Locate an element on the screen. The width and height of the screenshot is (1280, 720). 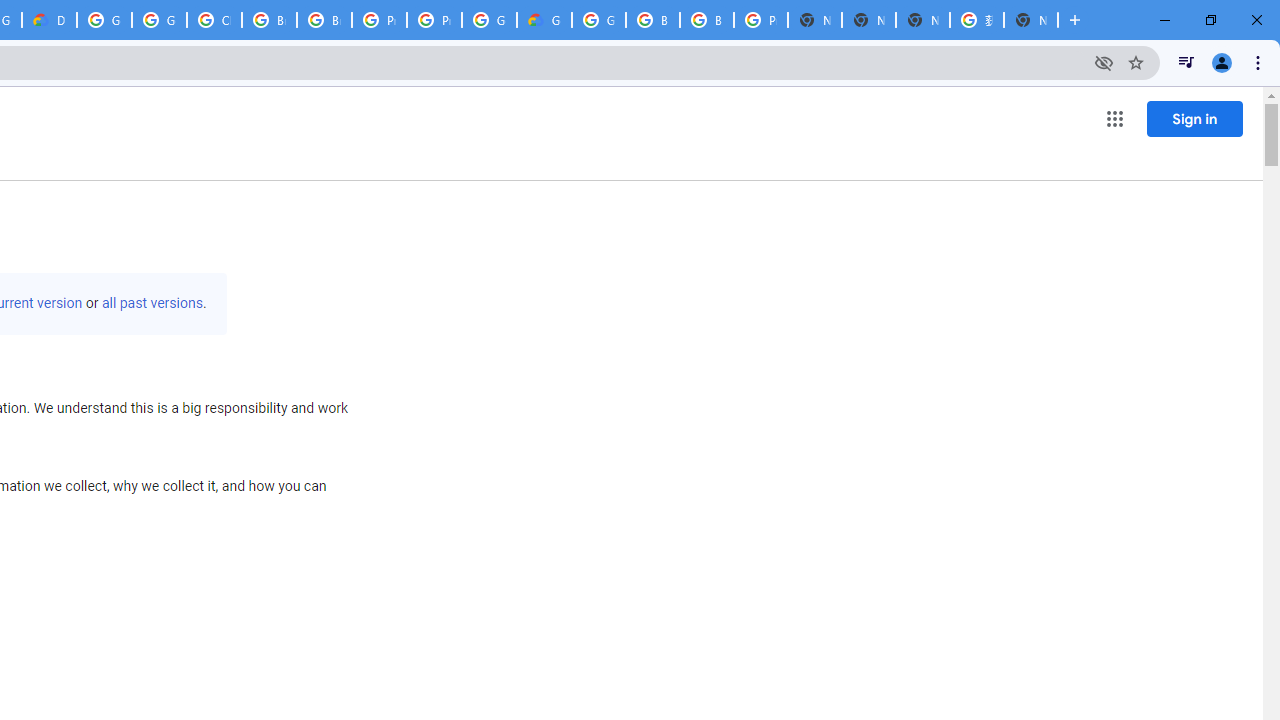
Google Cloud Platform is located at coordinates (598, 20).